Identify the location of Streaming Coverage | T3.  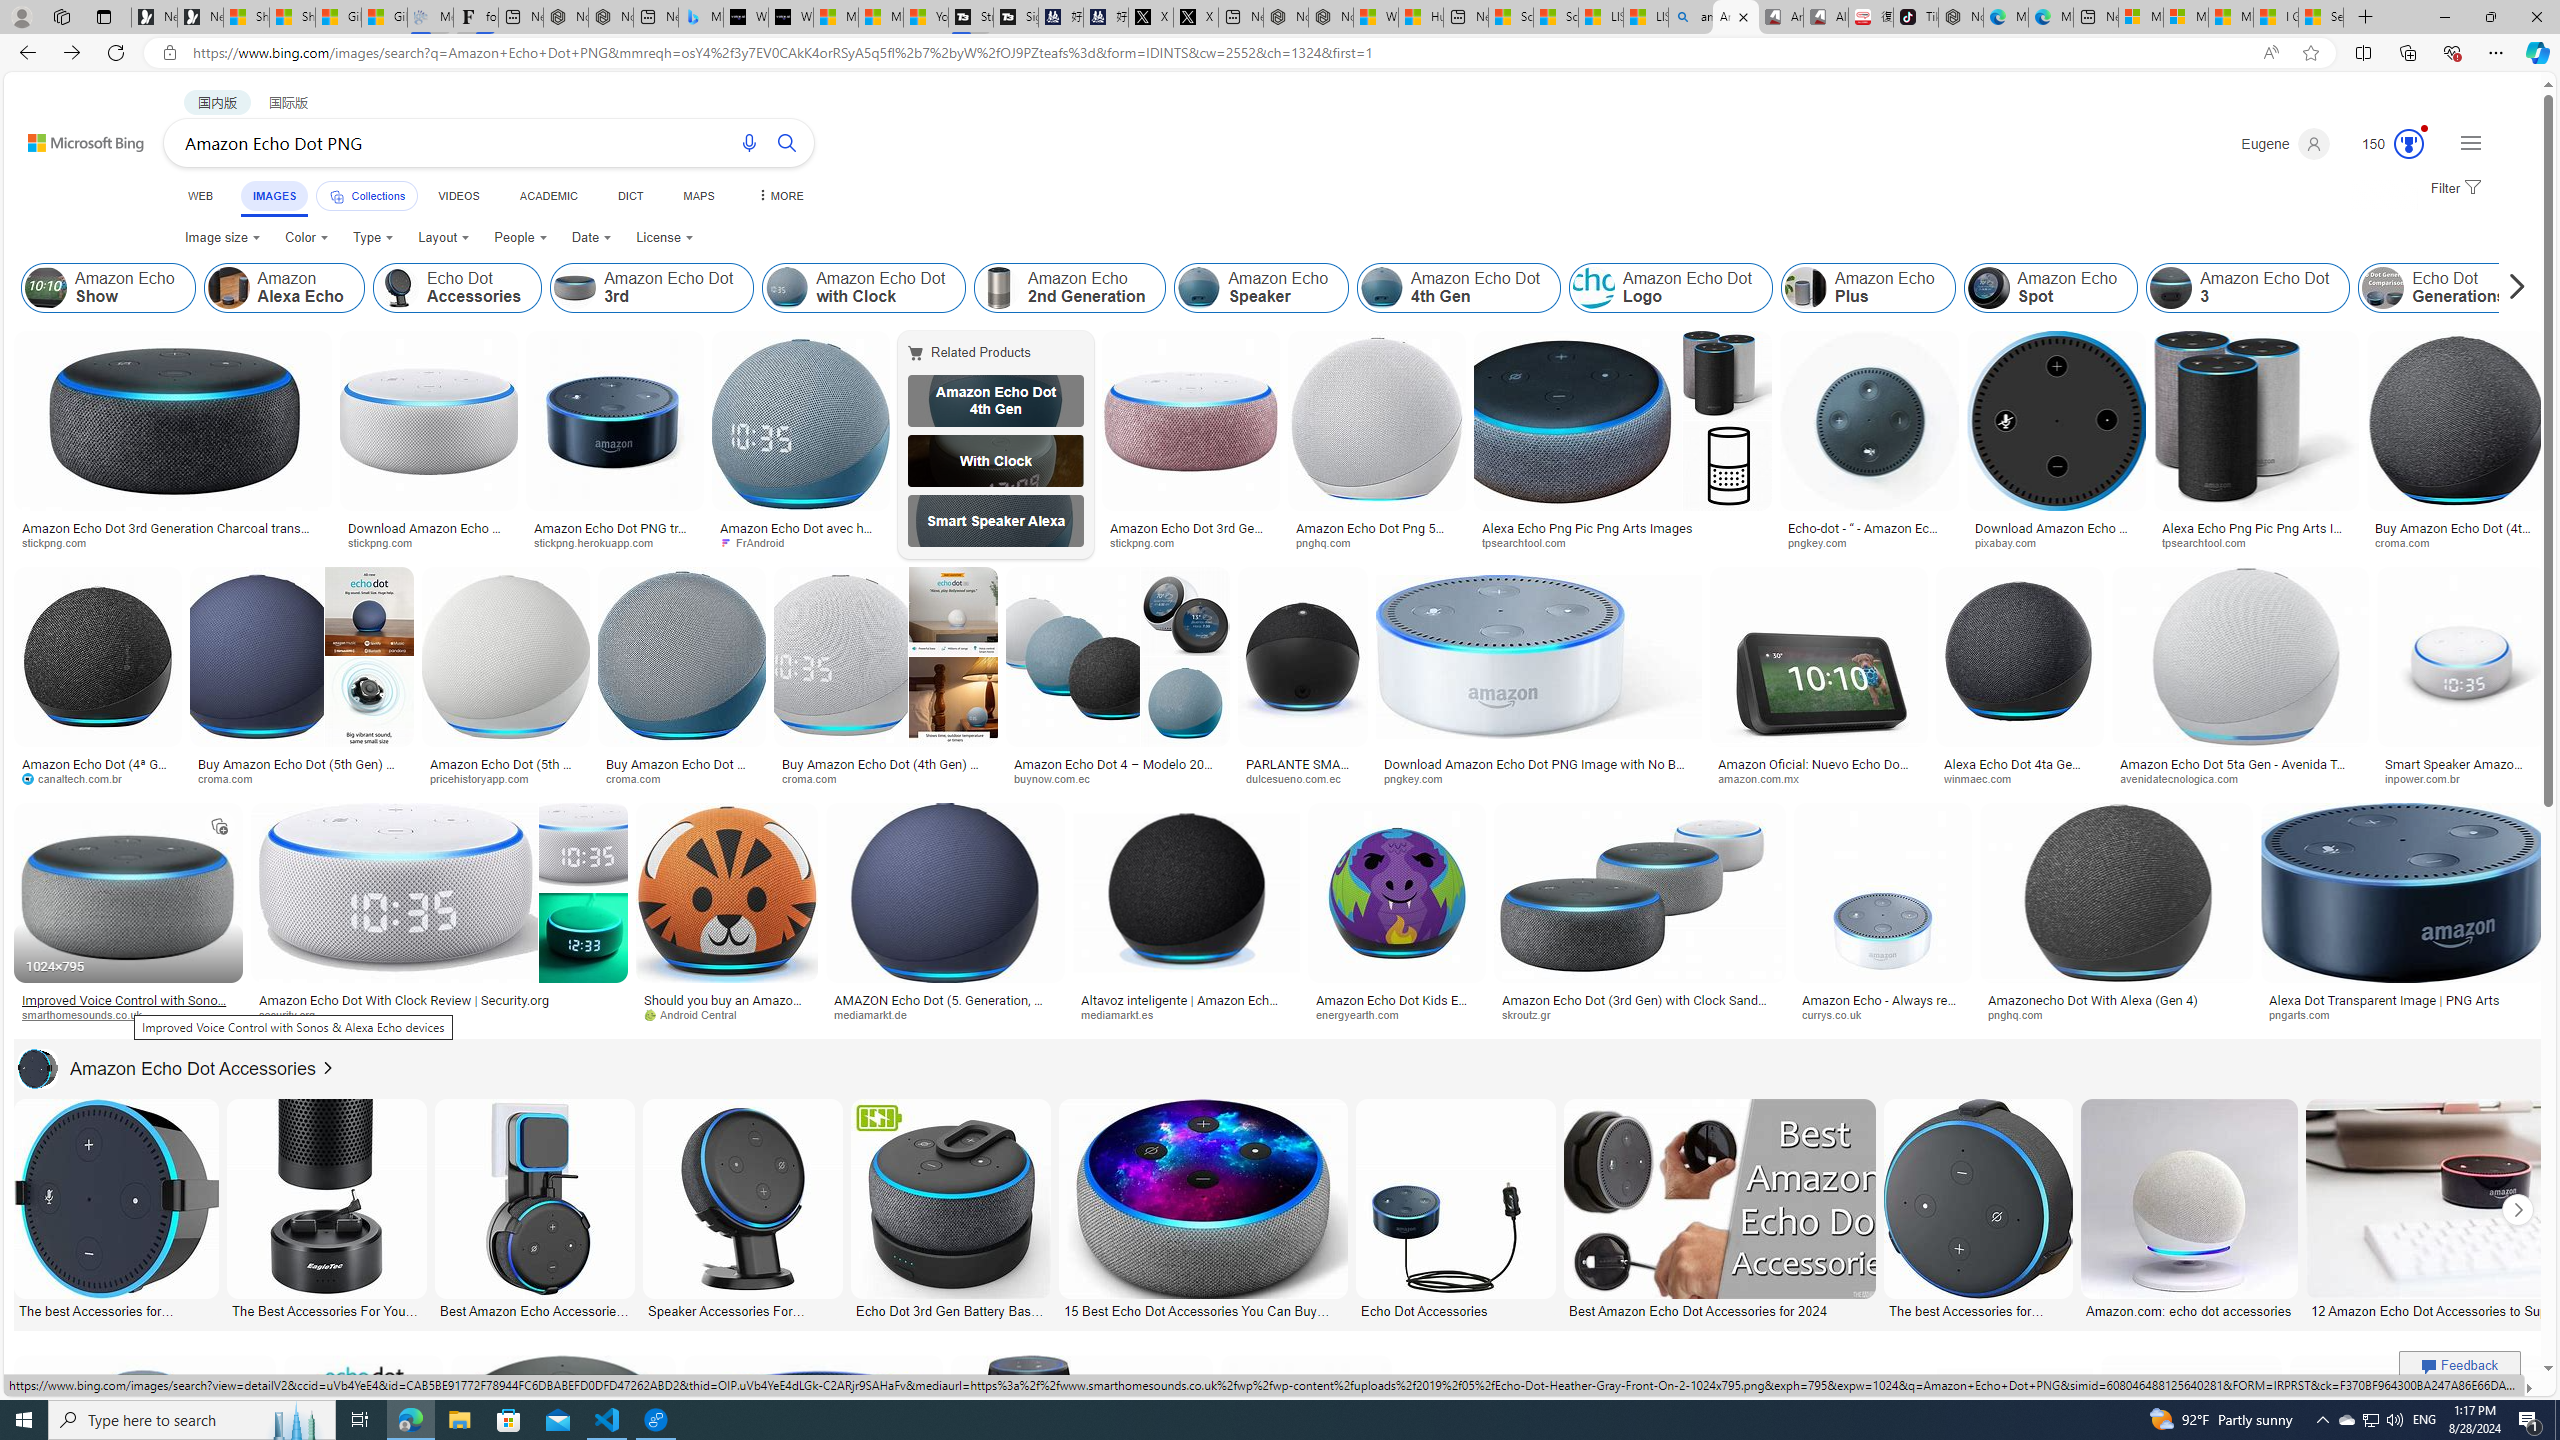
(970, 17).